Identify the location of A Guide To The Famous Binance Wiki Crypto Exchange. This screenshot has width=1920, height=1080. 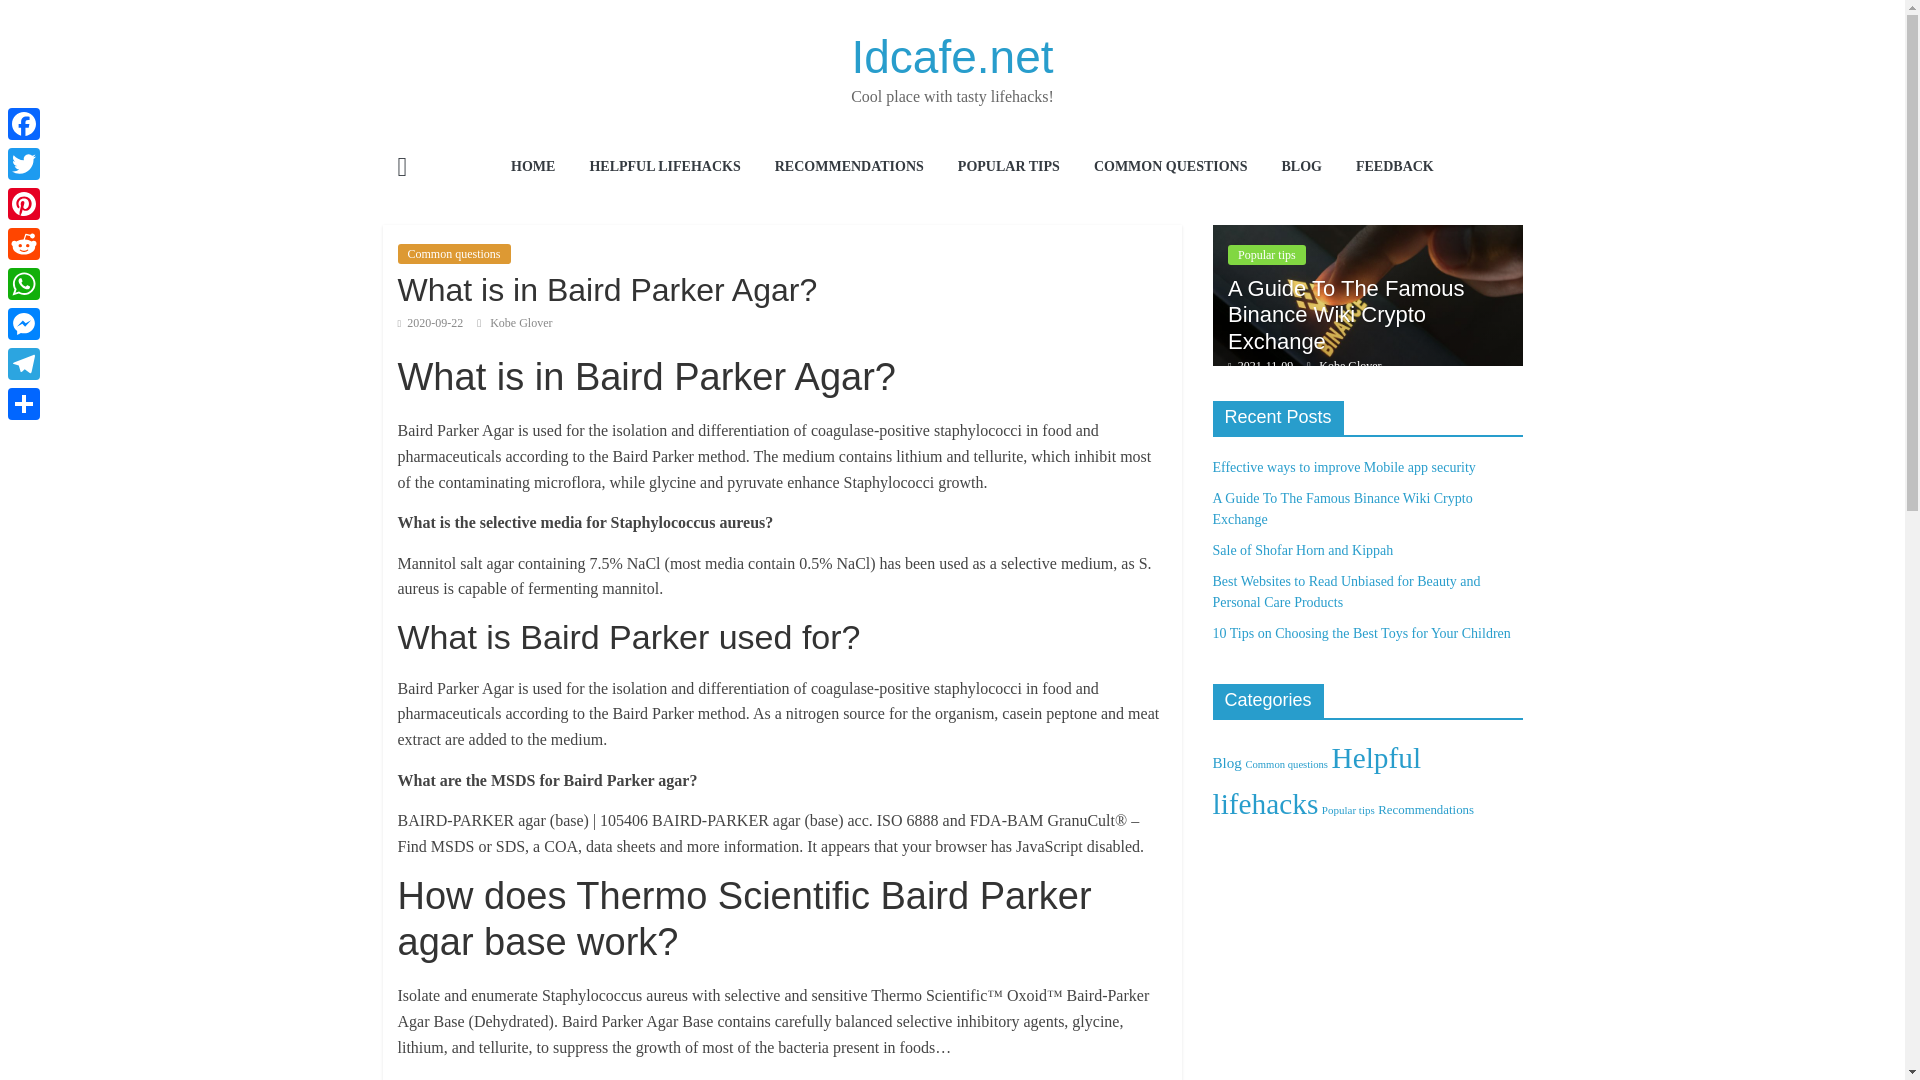
(1346, 315).